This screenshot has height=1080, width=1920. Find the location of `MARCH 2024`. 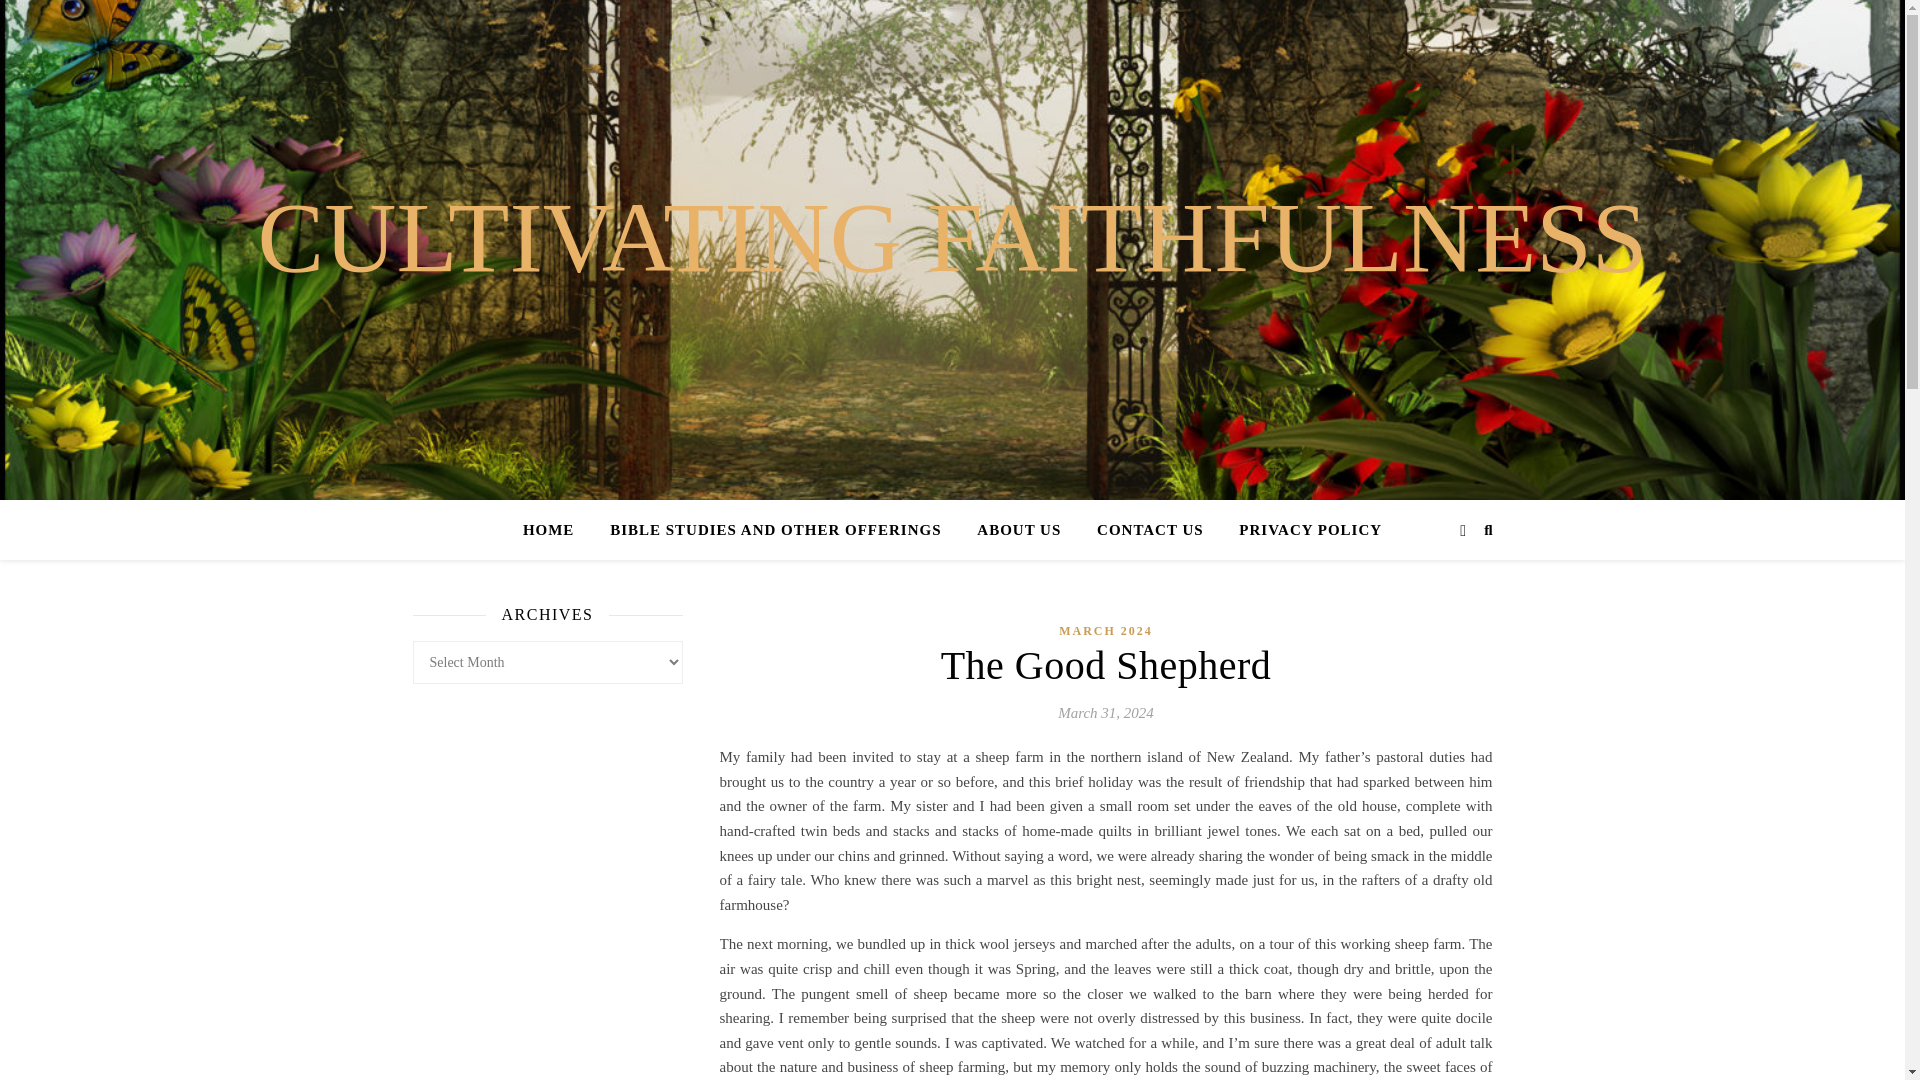

MARCH 2024 is located at coordinates (1106, 630).